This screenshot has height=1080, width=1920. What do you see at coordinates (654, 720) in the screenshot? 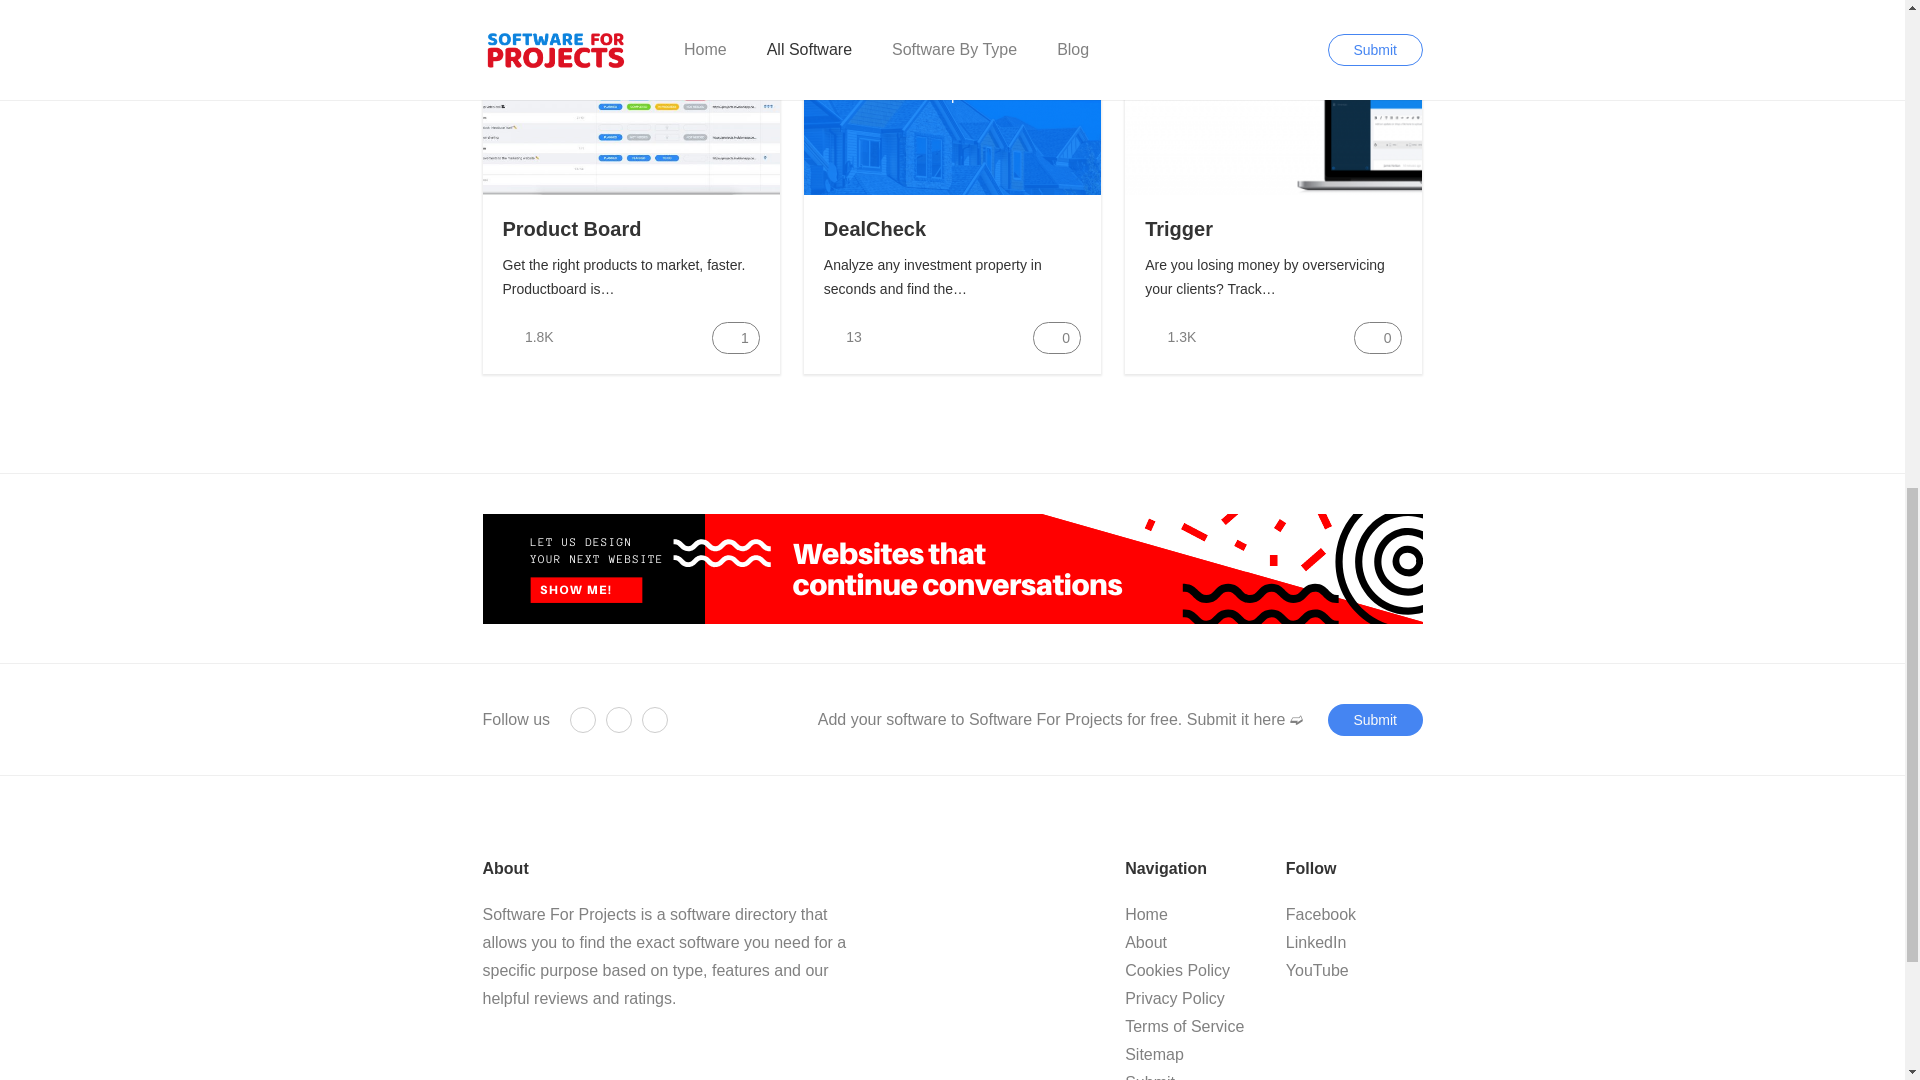
I see `YouTube` at bounding box center [654, 720].